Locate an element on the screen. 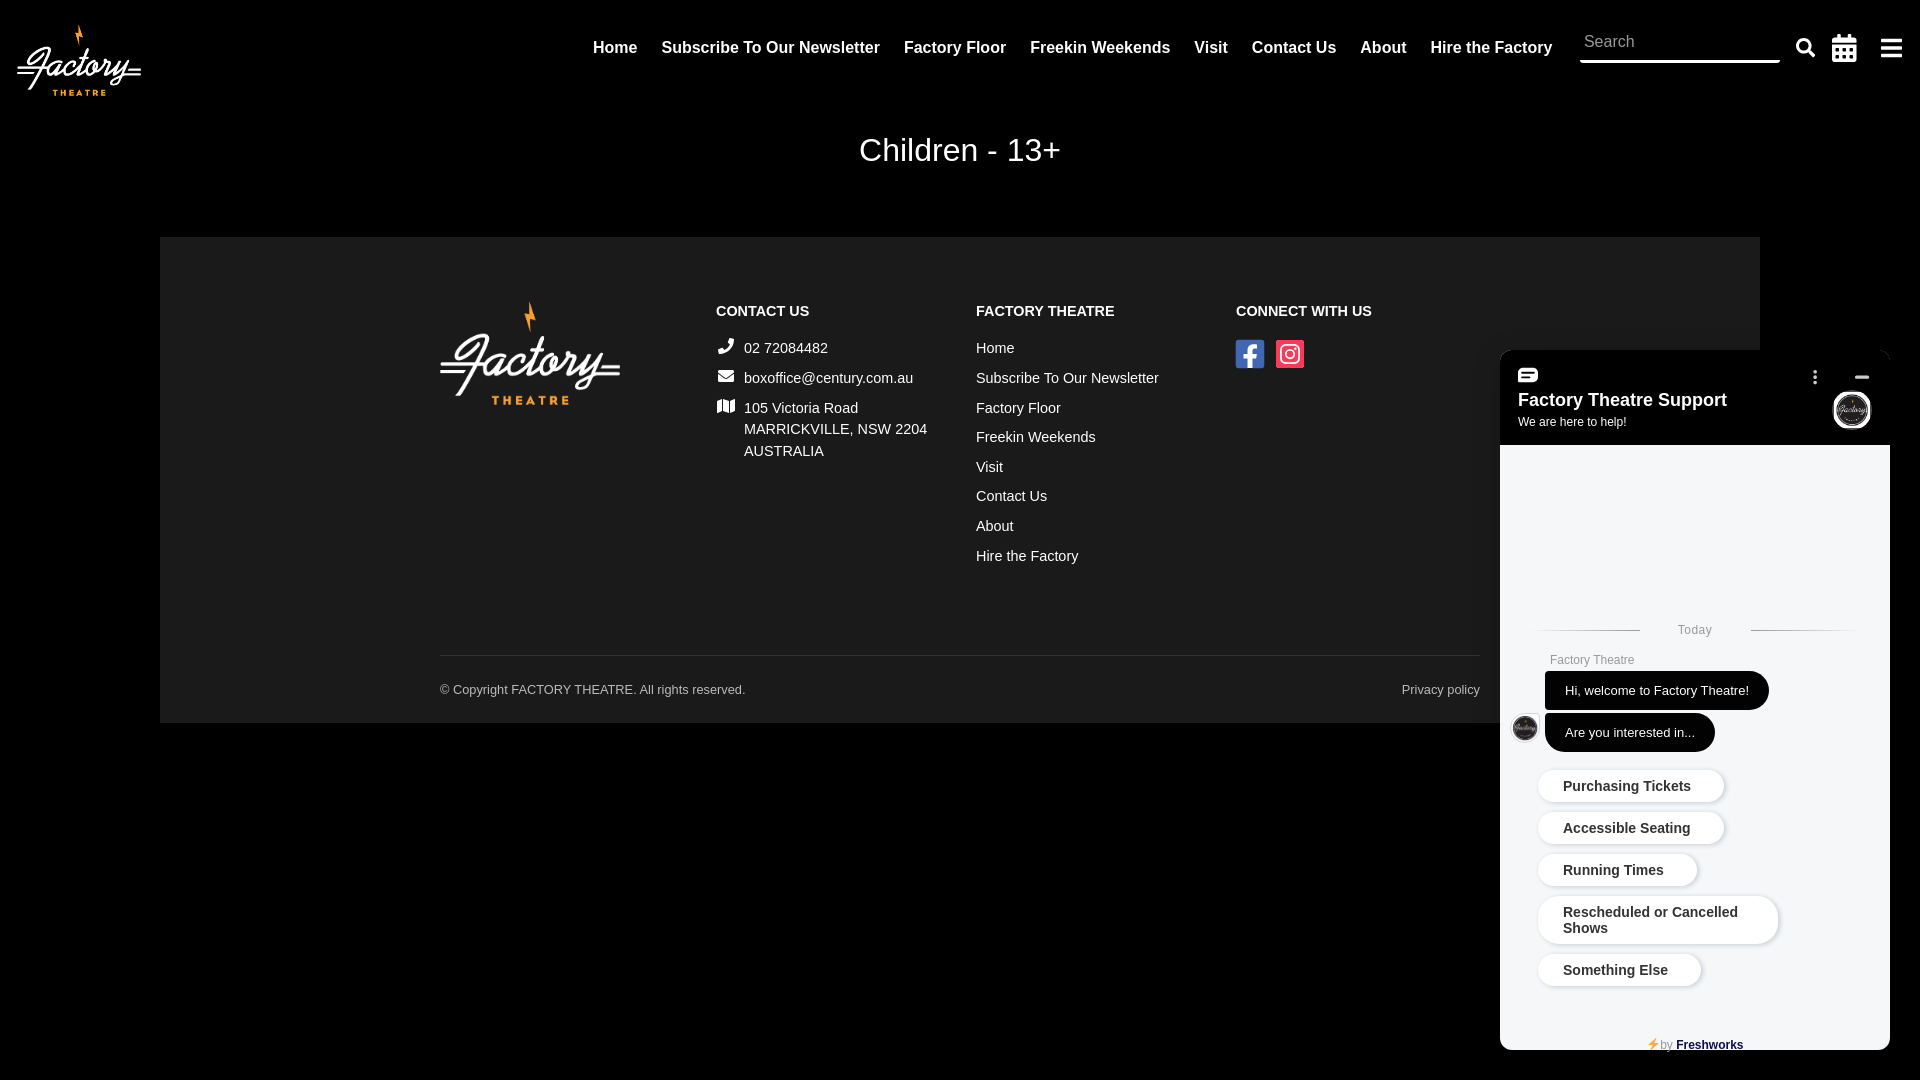  Visit is located at coordinates (989, 468).